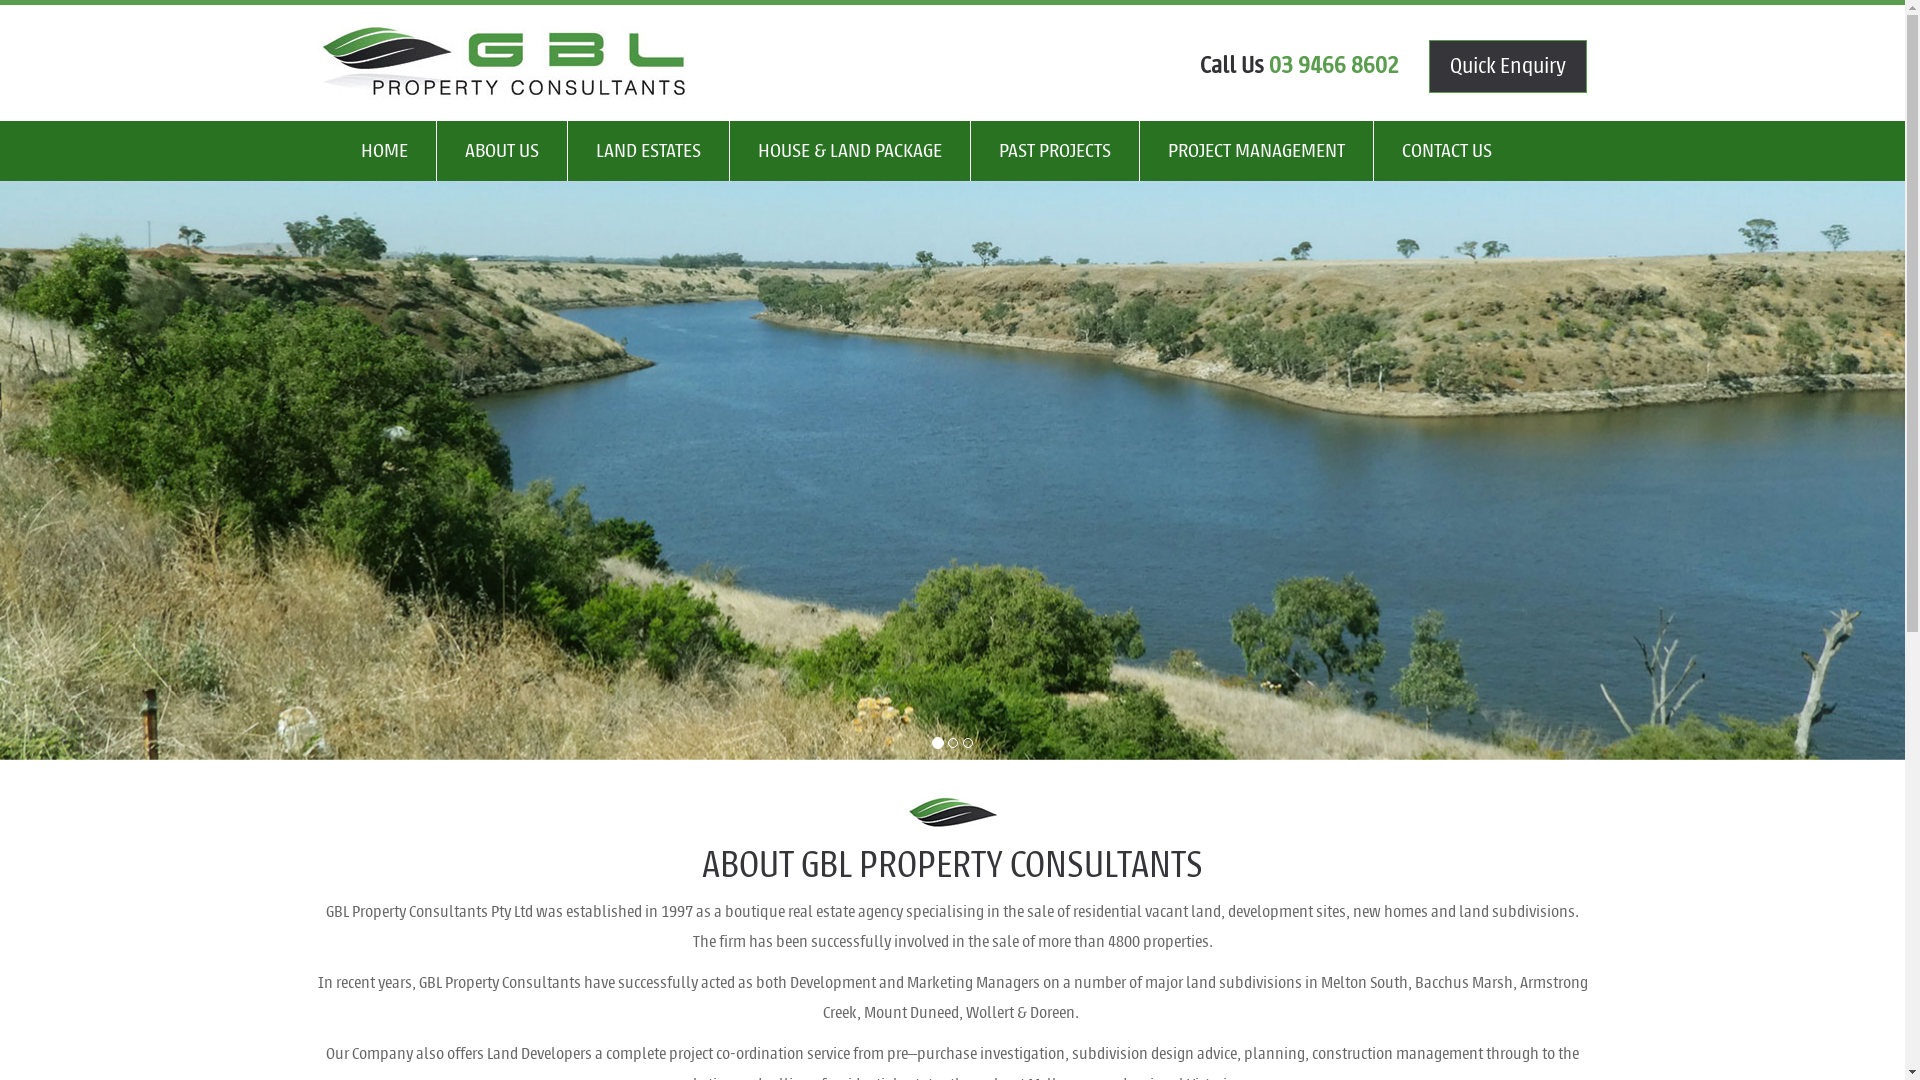 This screenshot has height=1080, width=1920. What do you see at coordinates (1447, 151) in the screenshot?
I see `CONTACT US` at bounding box center [1447, 151].